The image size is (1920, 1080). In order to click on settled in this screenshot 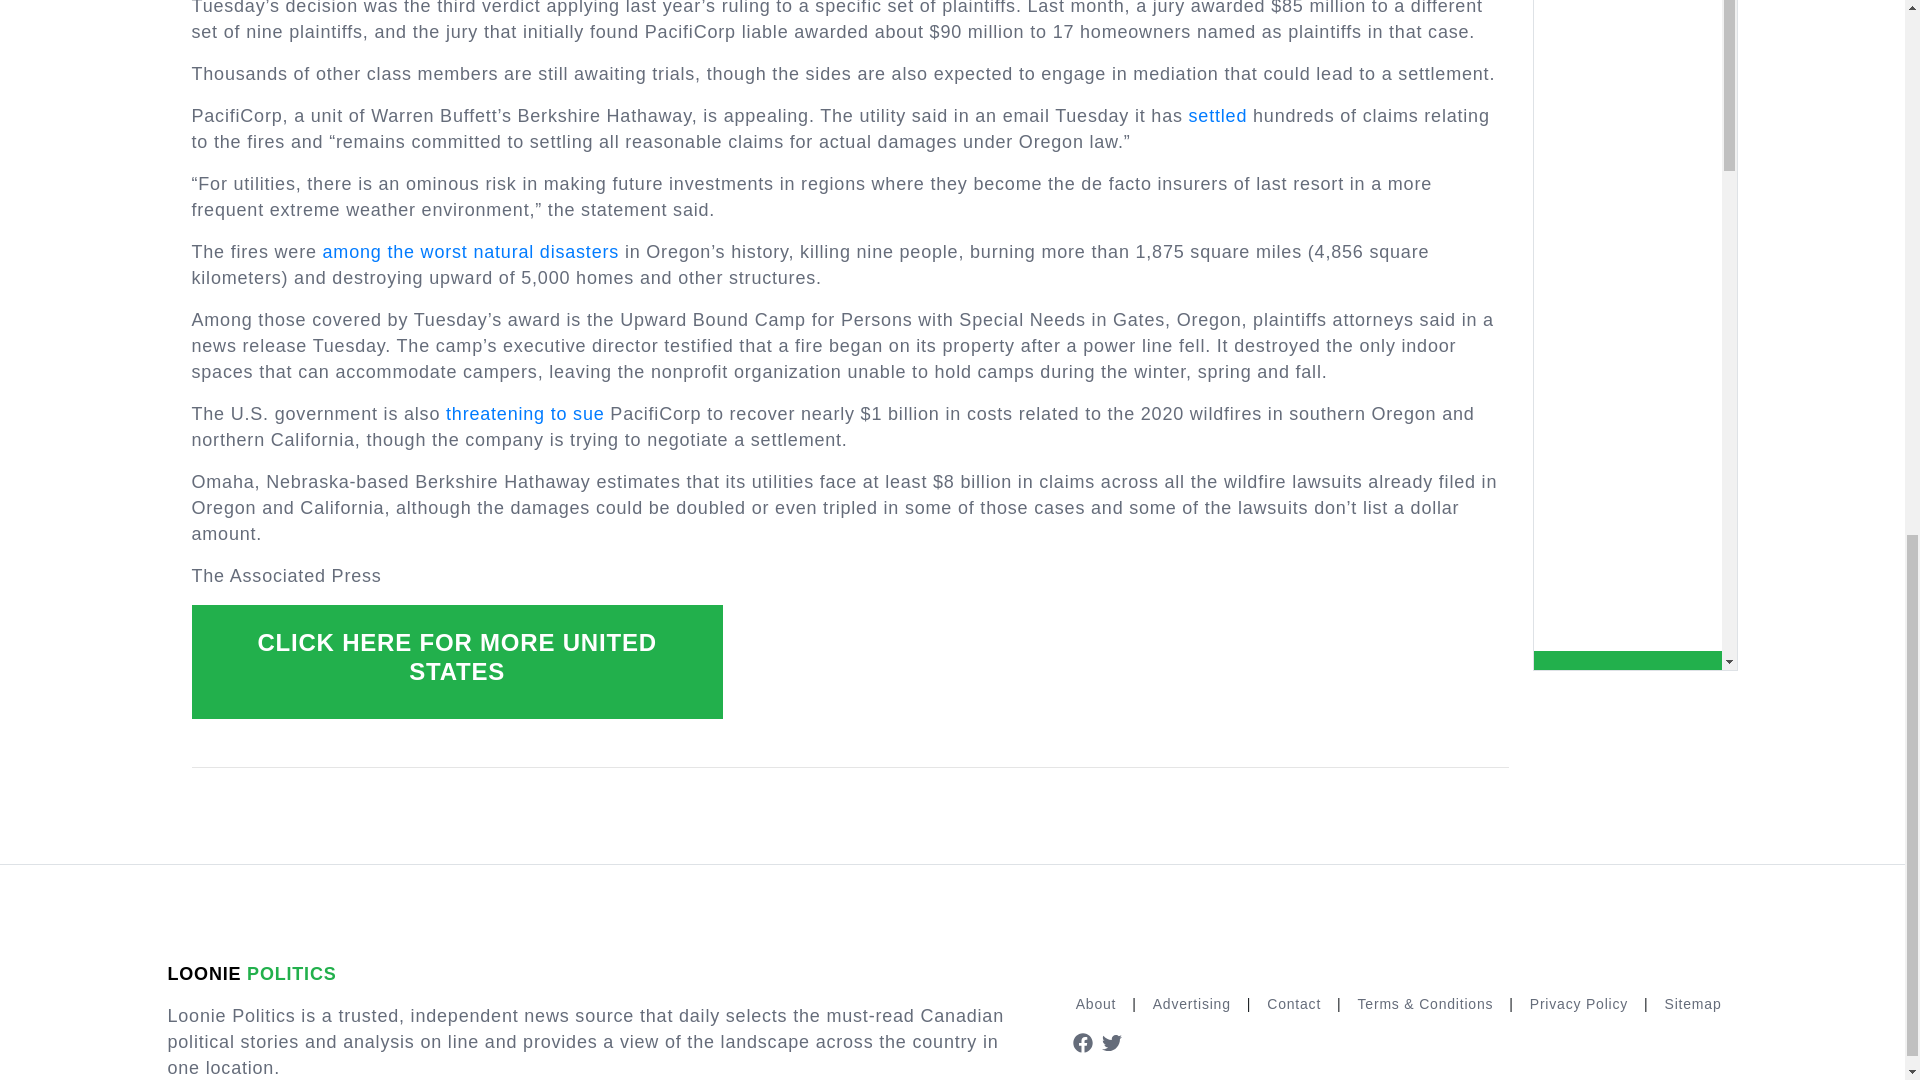, I will do `click(1218, 116)`.